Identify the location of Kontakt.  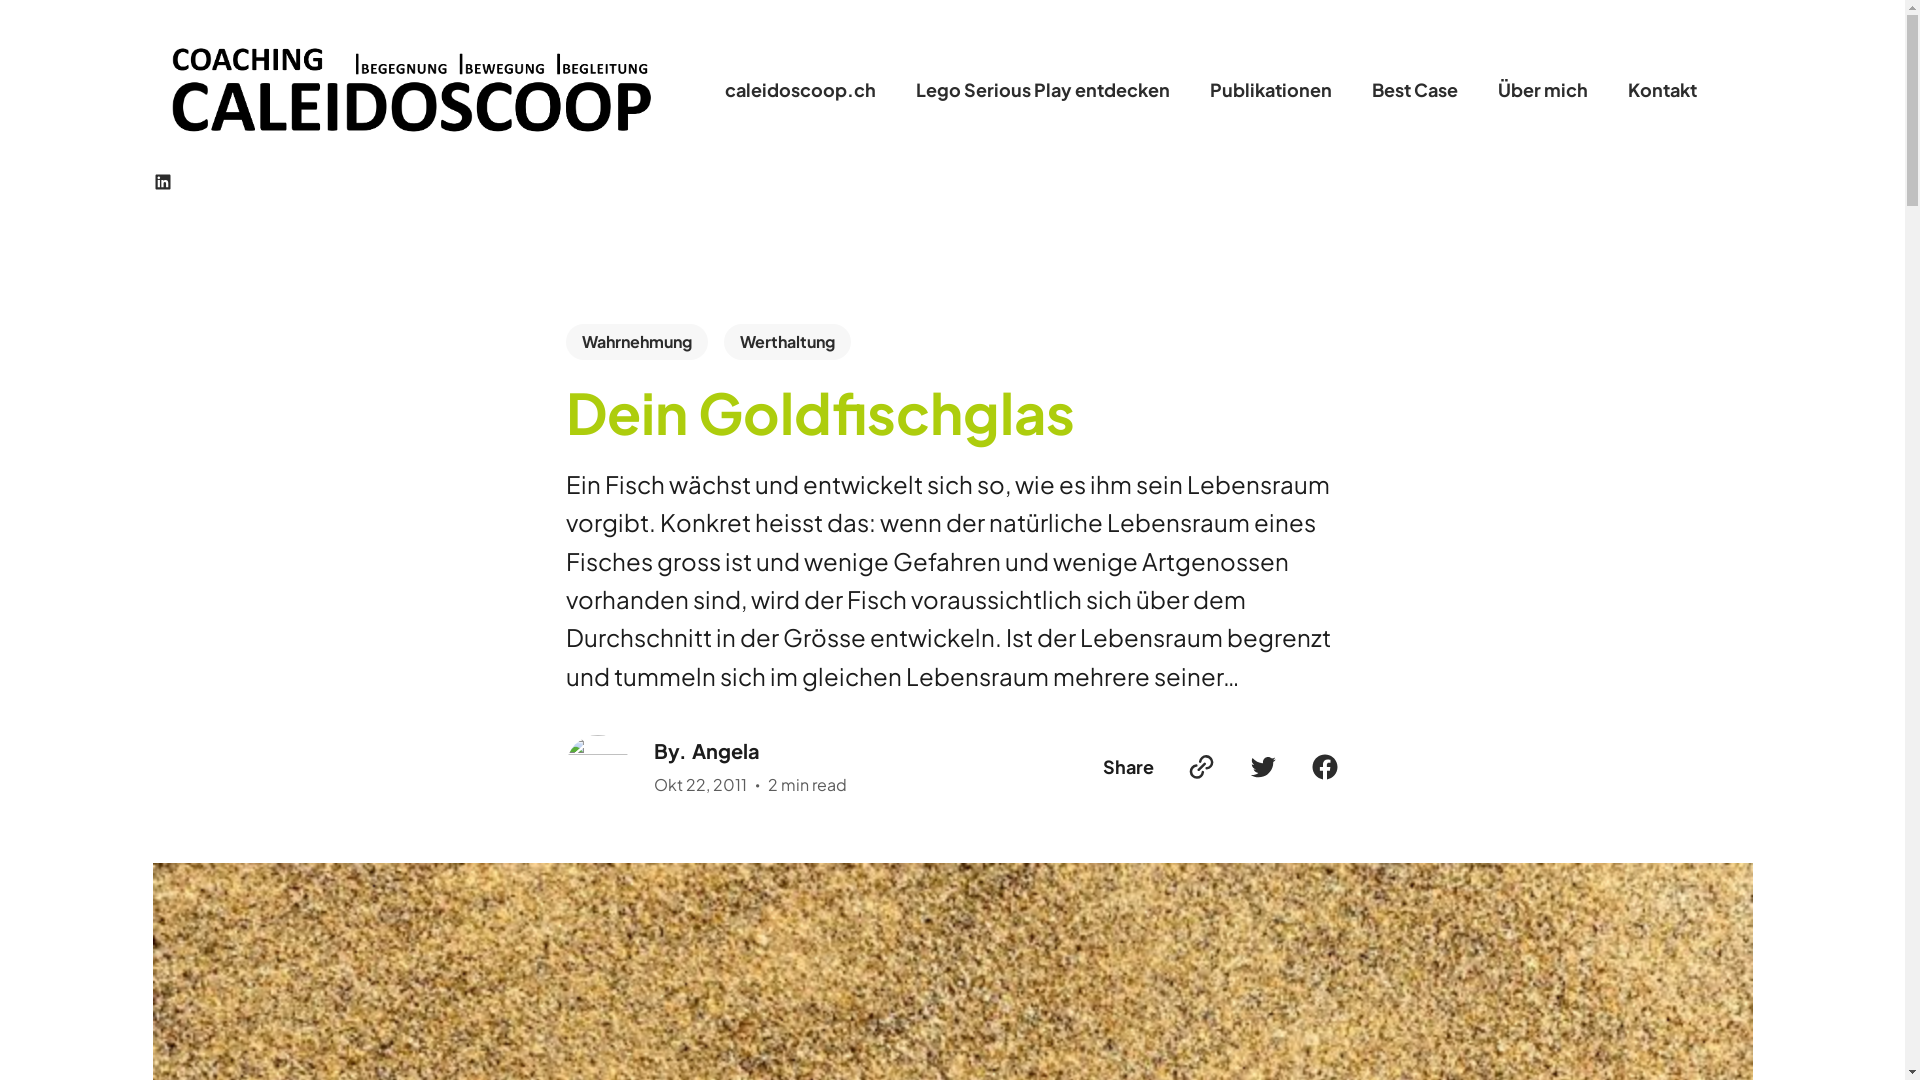
(1662, 90).